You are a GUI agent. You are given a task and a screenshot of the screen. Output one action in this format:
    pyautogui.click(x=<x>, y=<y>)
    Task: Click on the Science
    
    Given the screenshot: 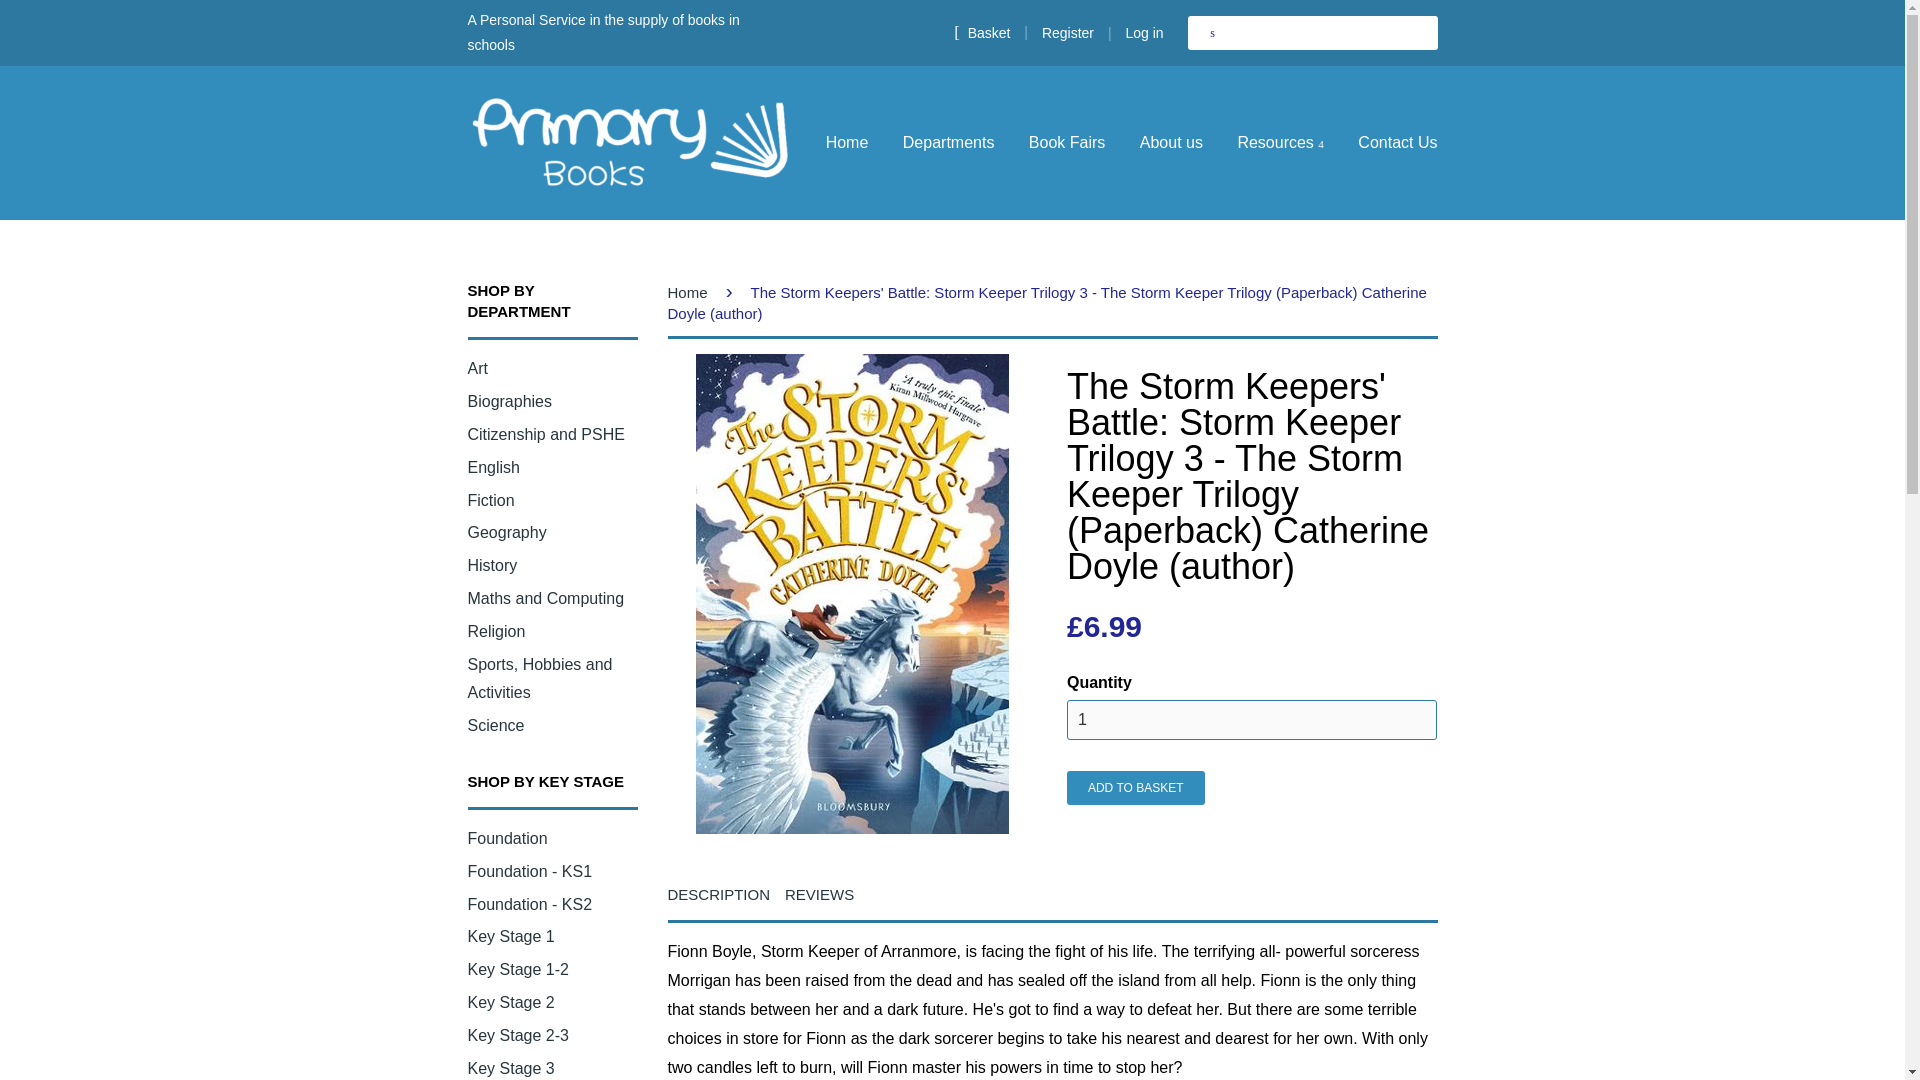 What is the action you would take?
    pyautogui.click(x=496, y=726)
    